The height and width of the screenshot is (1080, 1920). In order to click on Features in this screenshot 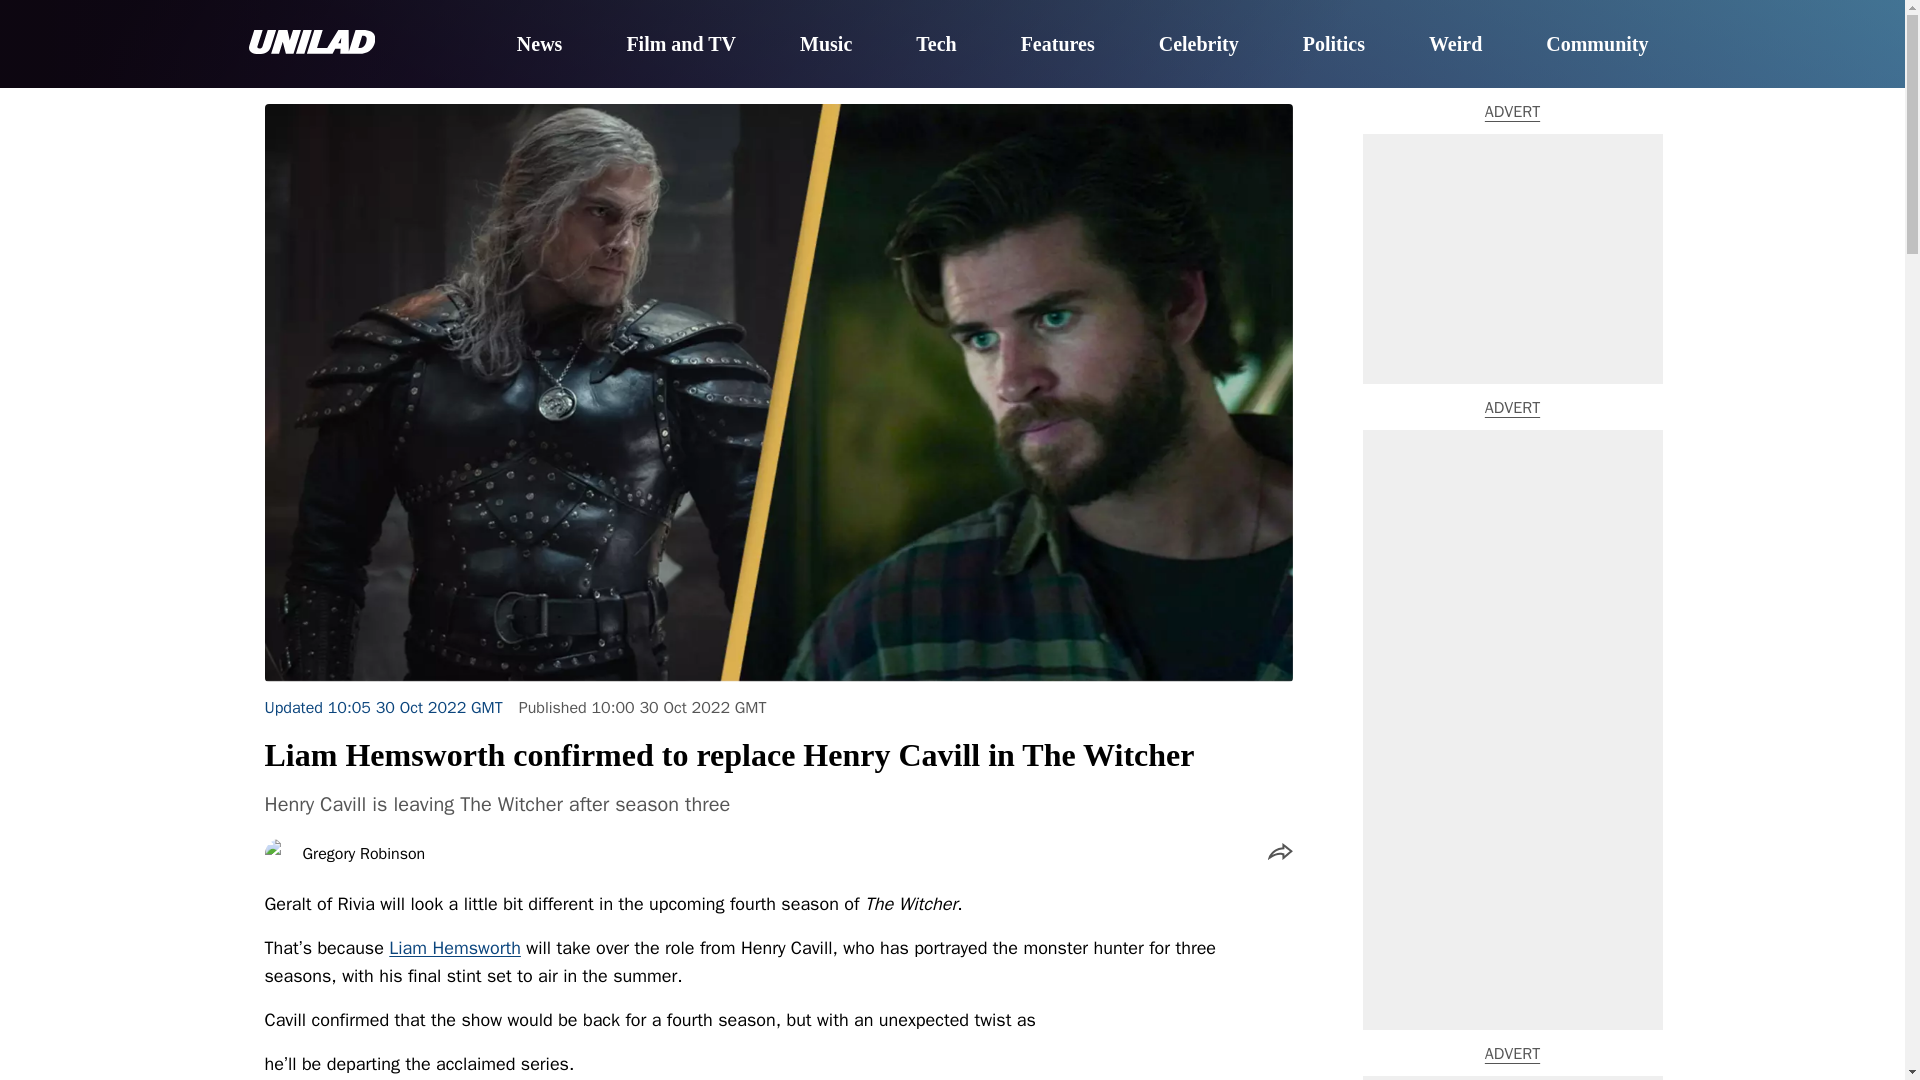, I will do `click(1058, 45)`.